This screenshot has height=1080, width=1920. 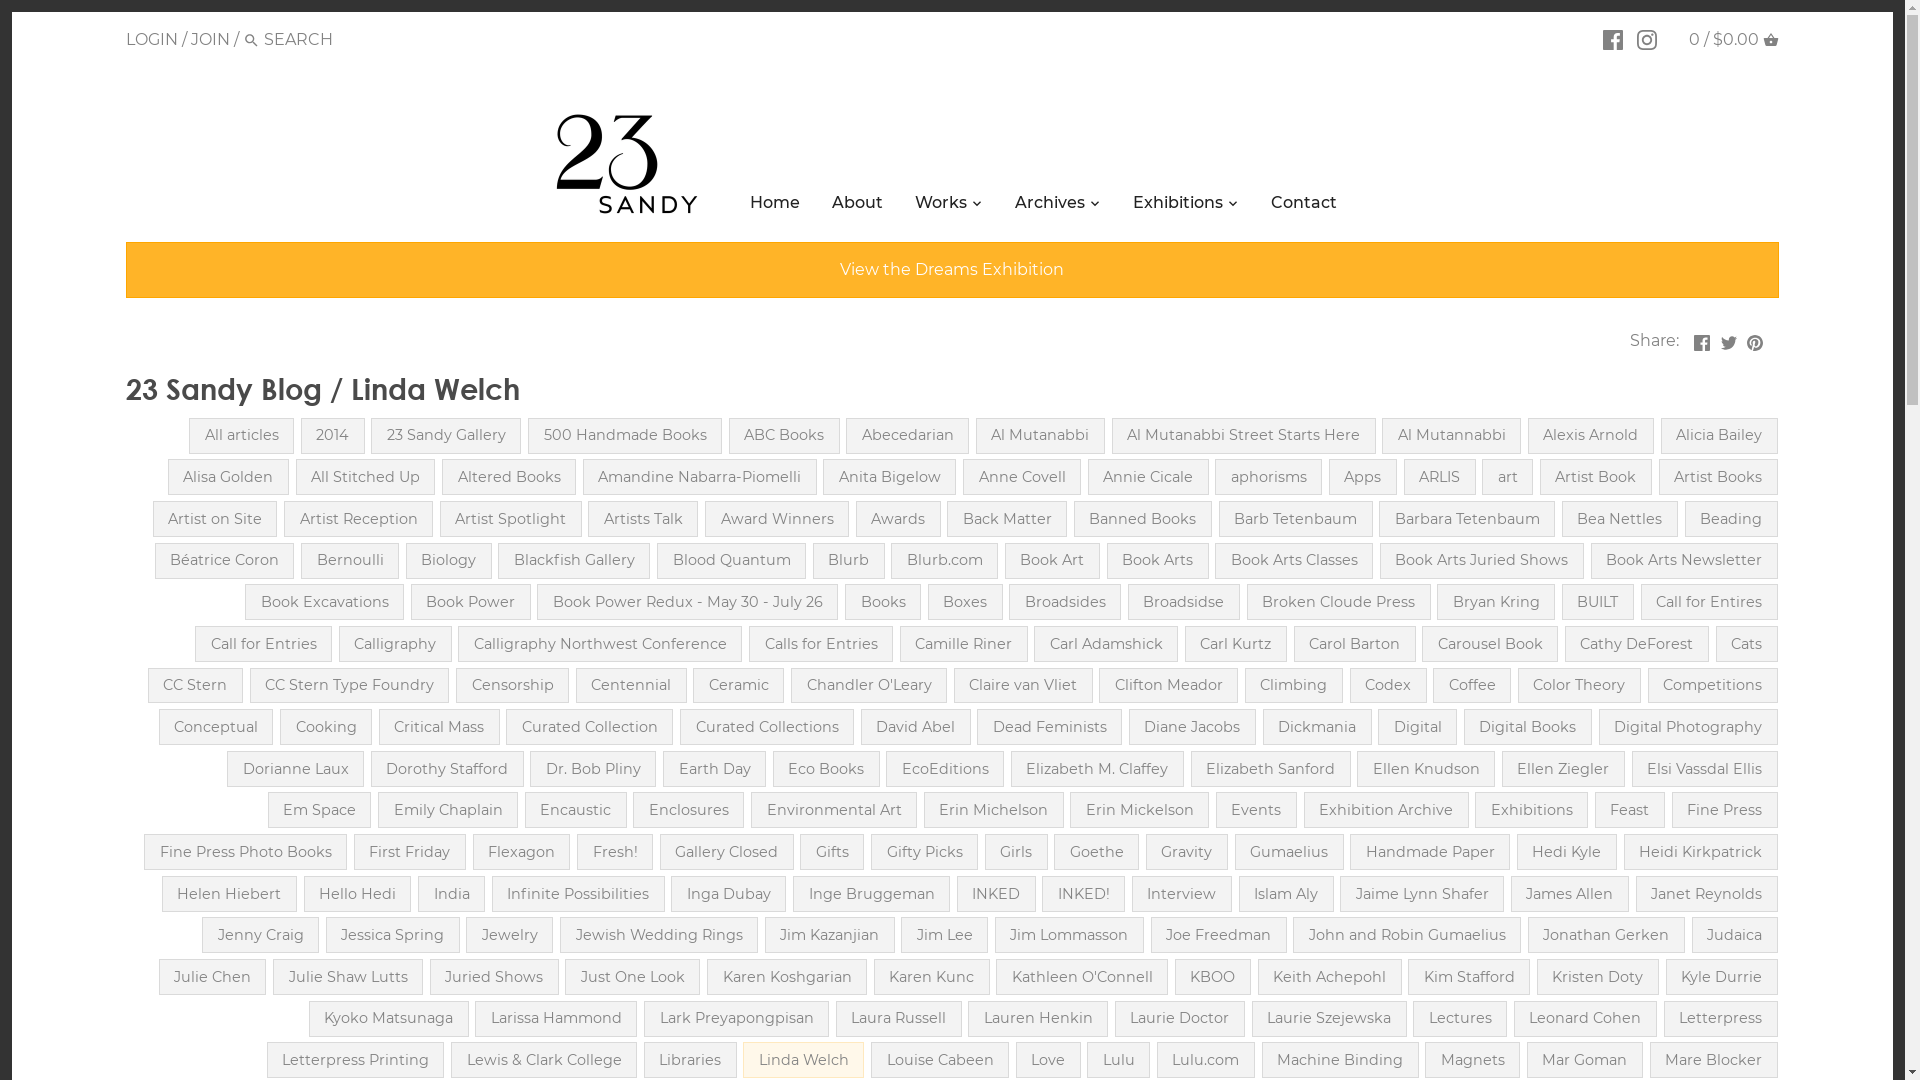 I want to click on Kyoko Matsunaga, so click(x=389, y=1019).